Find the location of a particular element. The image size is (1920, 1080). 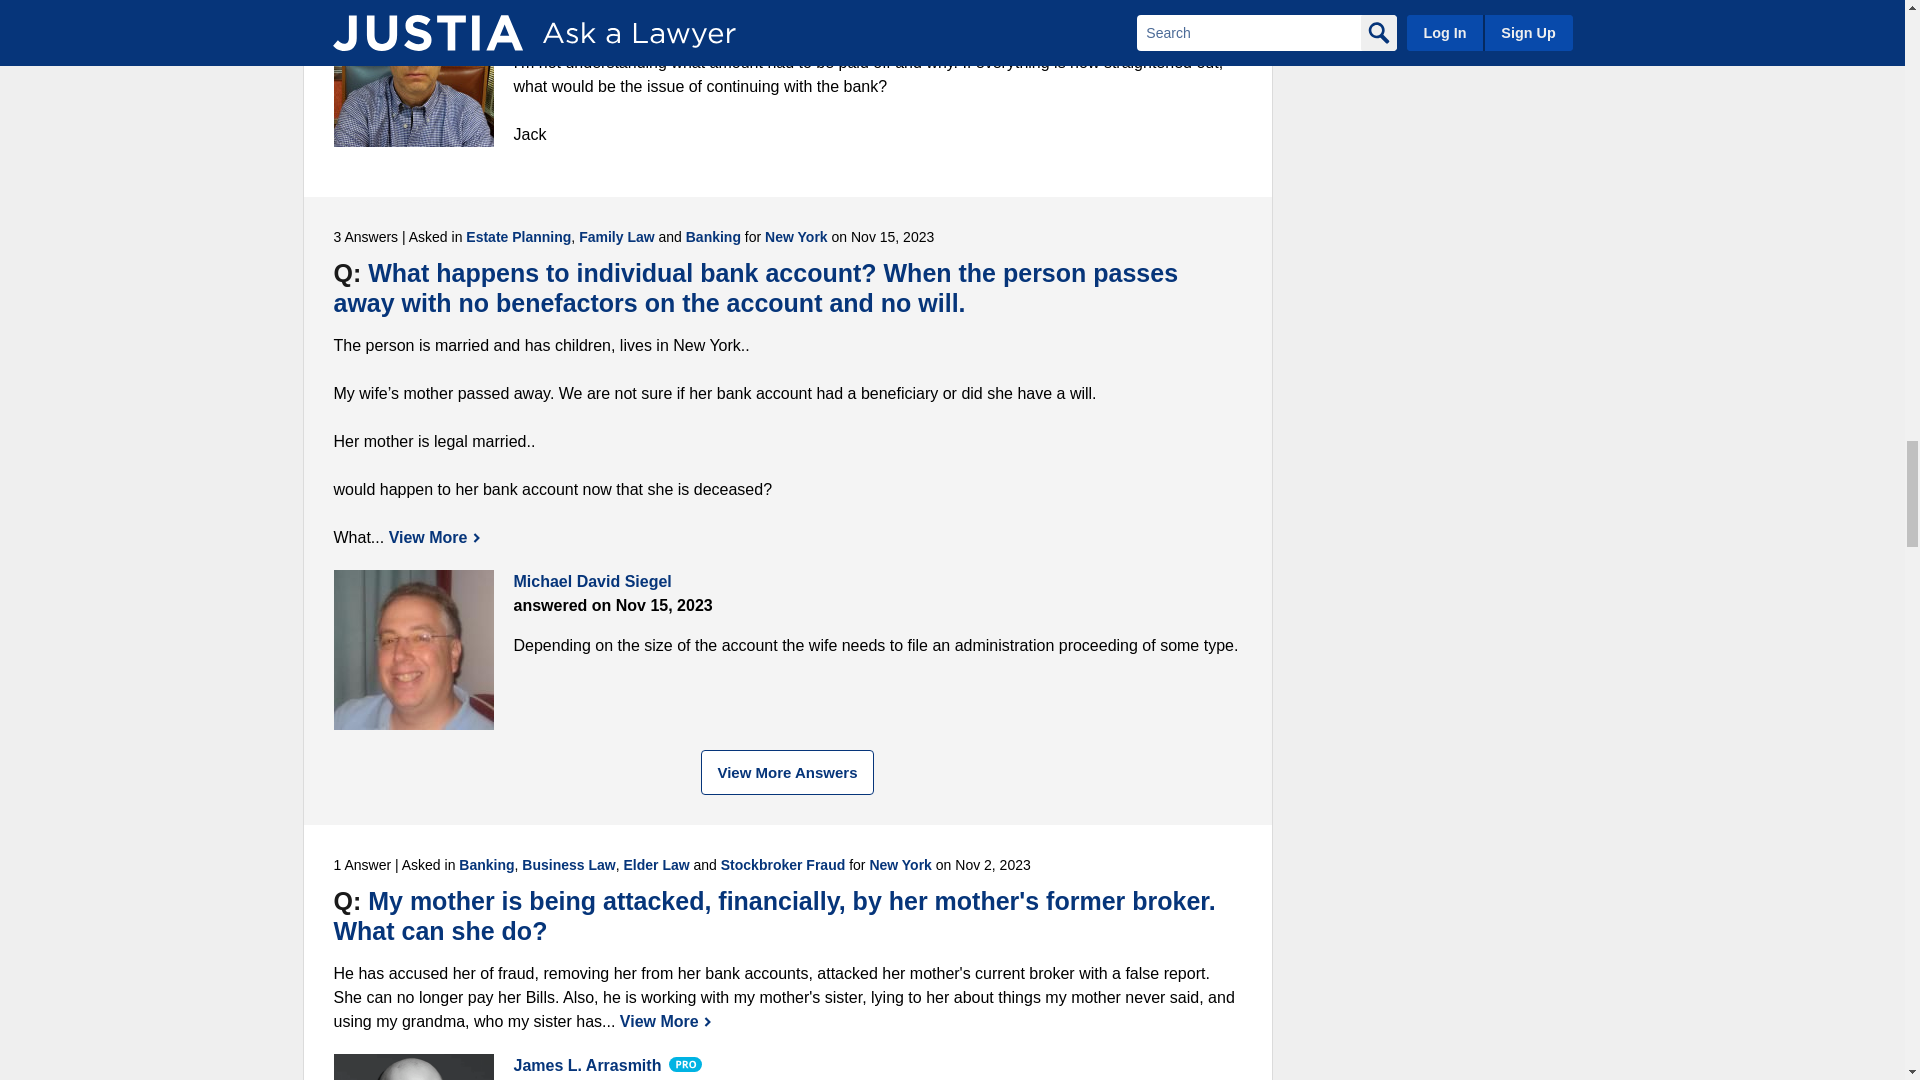

James L. Arrasmith is located at coordinates (414, 1067).